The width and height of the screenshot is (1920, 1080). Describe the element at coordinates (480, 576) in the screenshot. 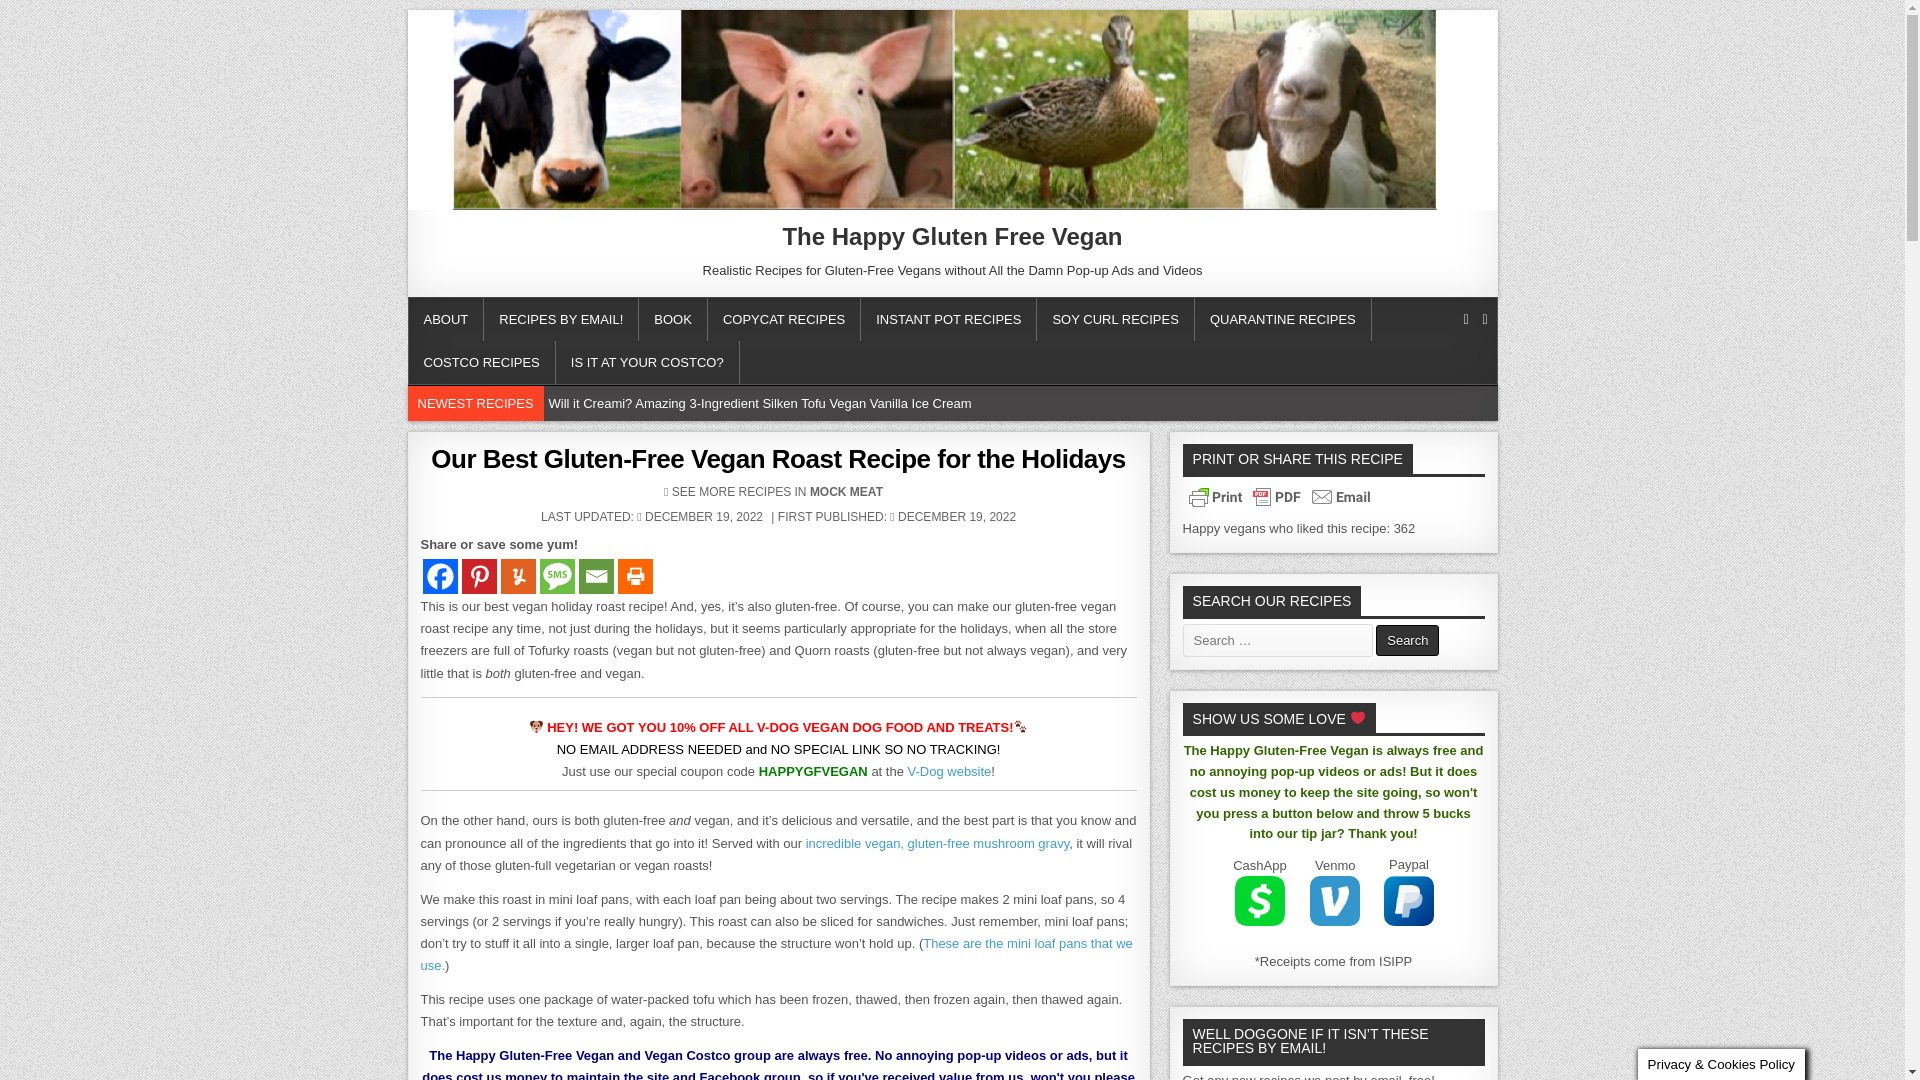

I see `Pinterest` at that location.